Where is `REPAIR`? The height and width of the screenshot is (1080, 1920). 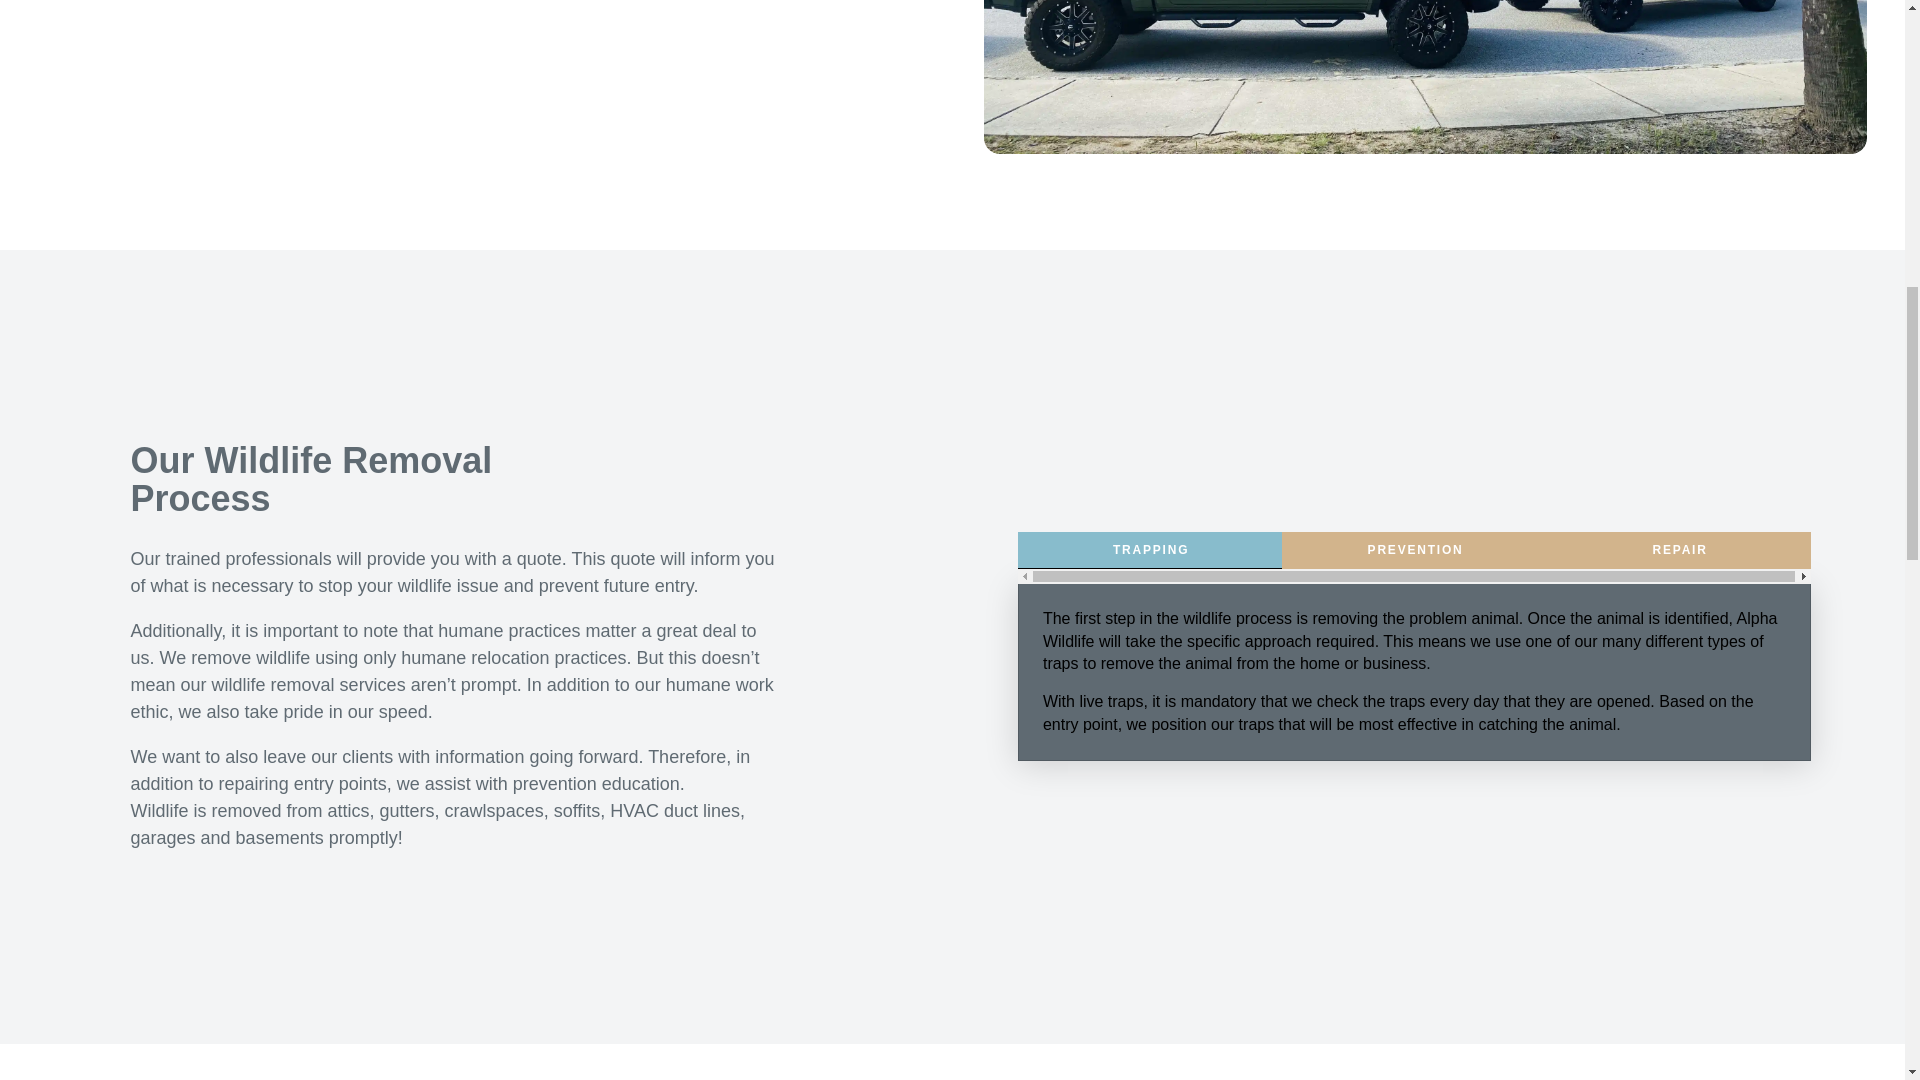
REPAIR is located at coordinates (1680, 550).